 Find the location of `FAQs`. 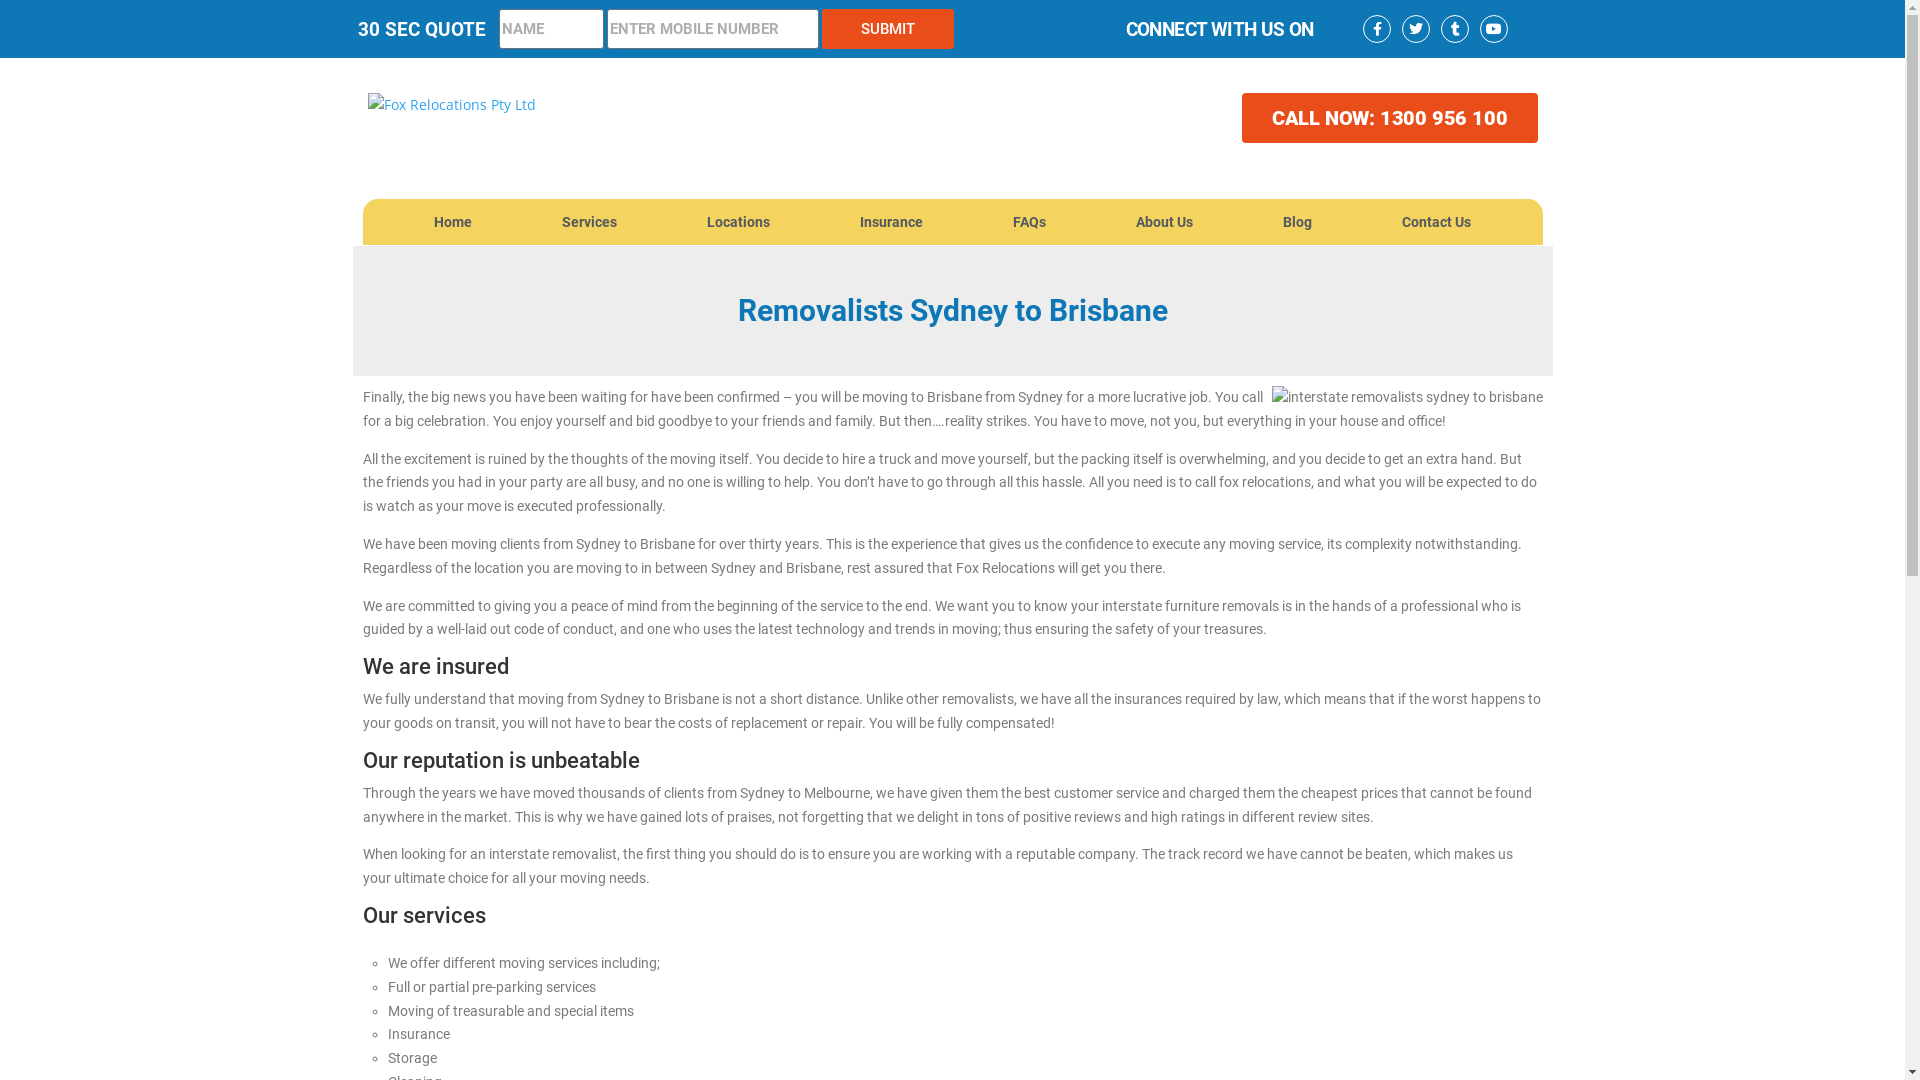

FAQs is located at coordinates (1030, 222).